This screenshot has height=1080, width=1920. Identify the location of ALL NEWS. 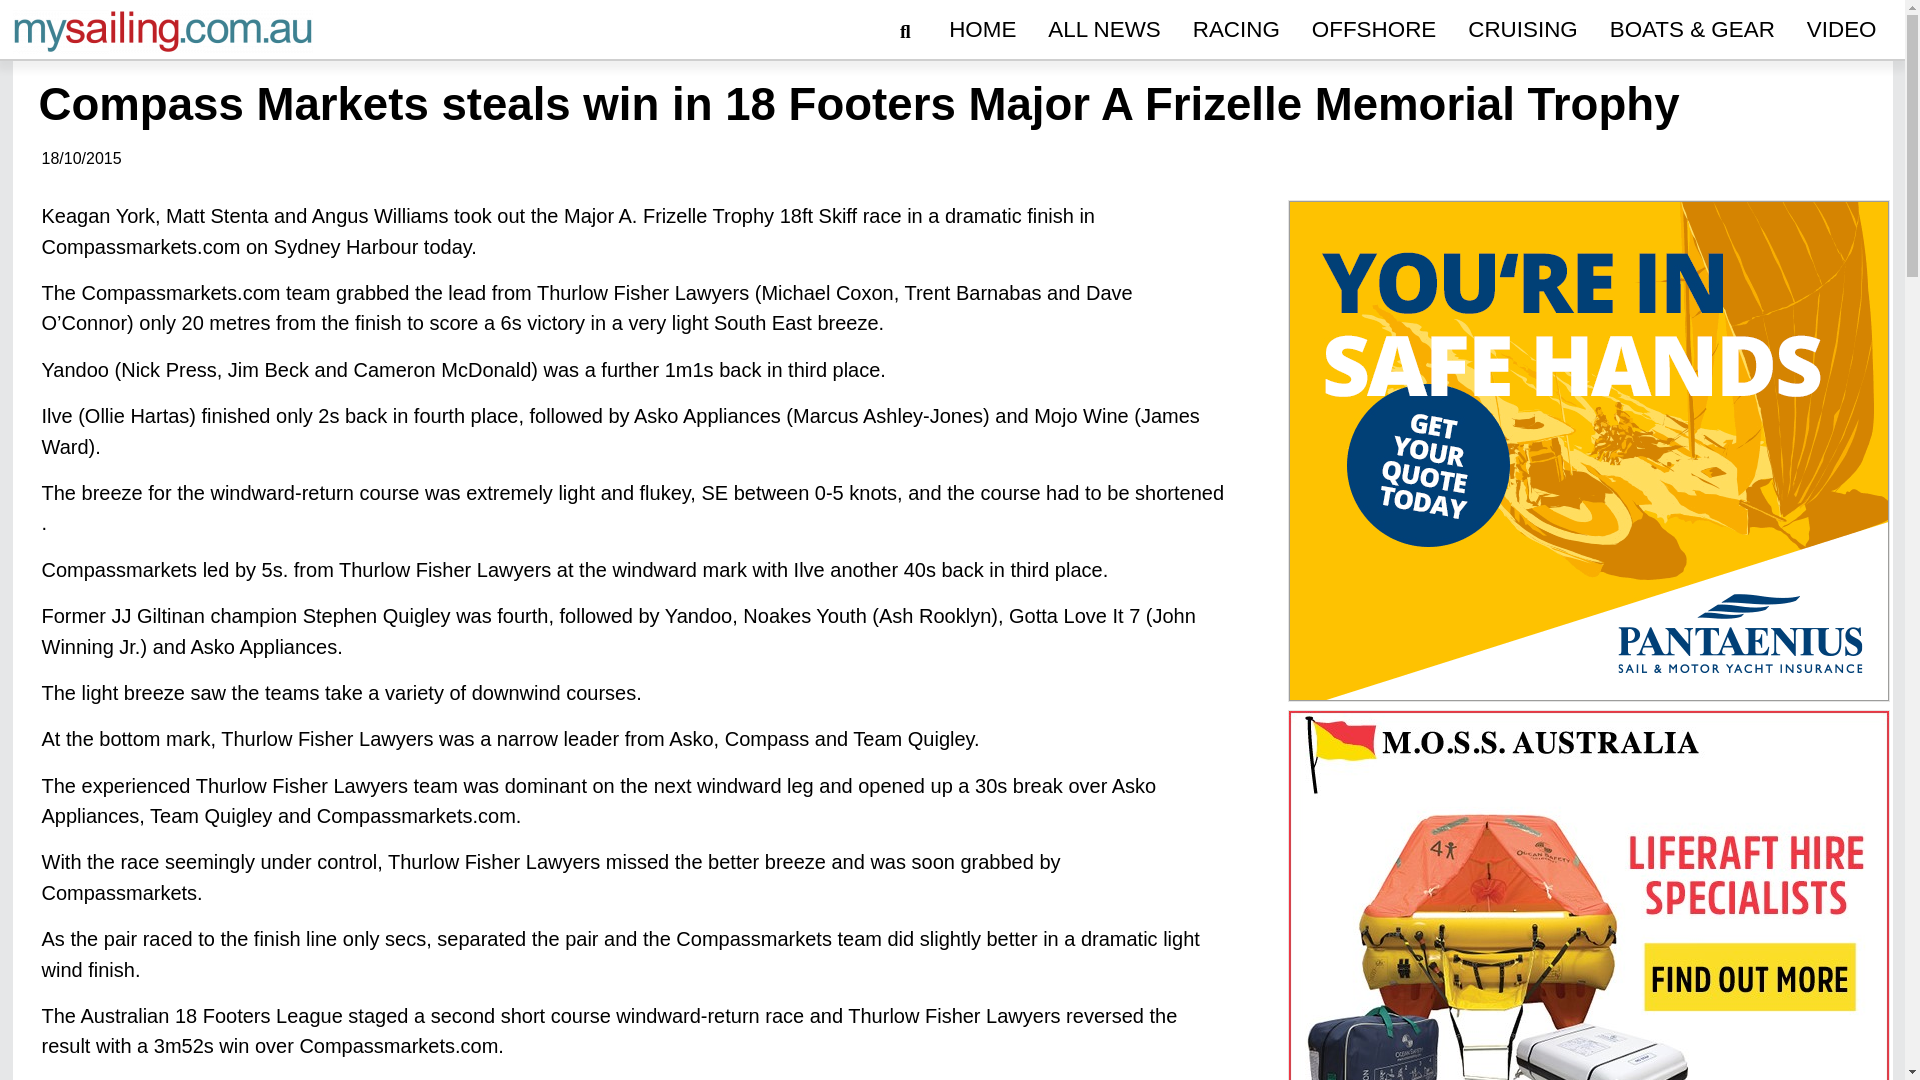
(1104, 30).